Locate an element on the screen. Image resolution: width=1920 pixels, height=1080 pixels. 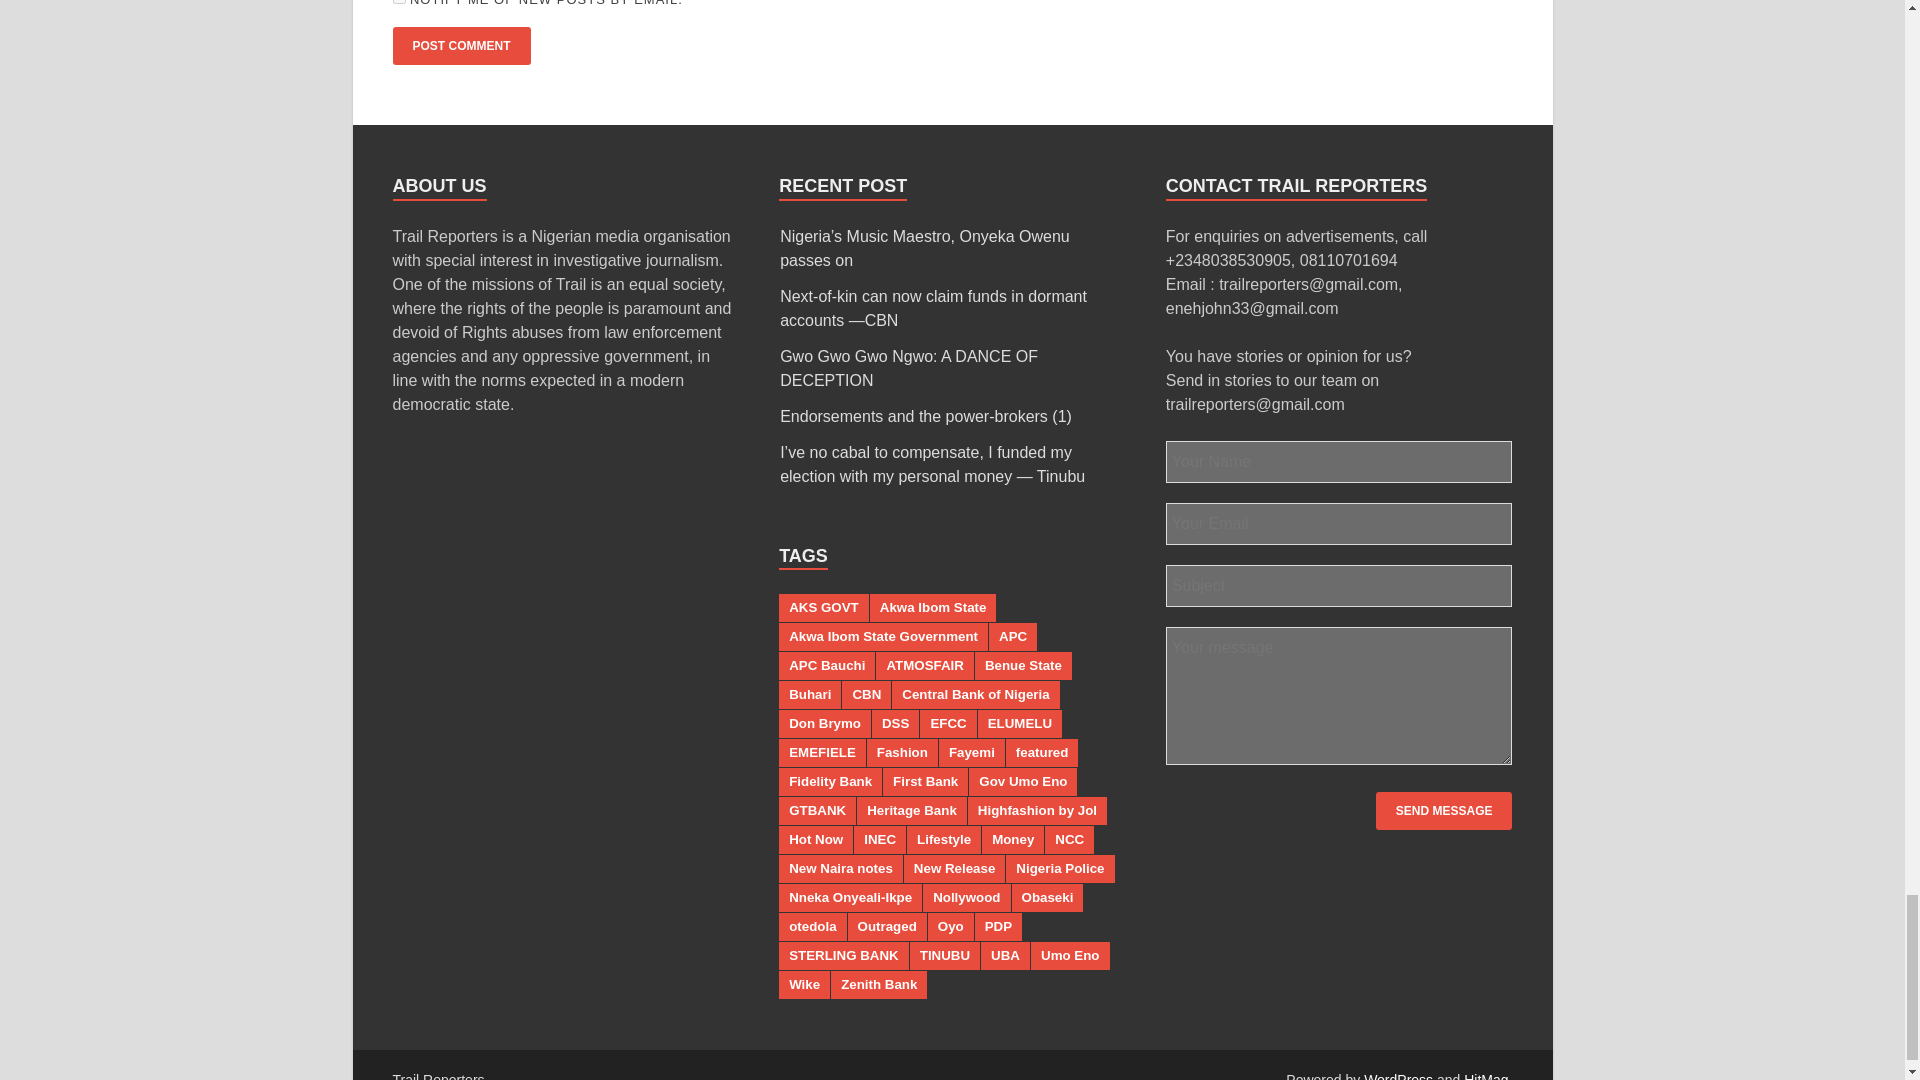
Post Comment is located at coordinates (460, 46).